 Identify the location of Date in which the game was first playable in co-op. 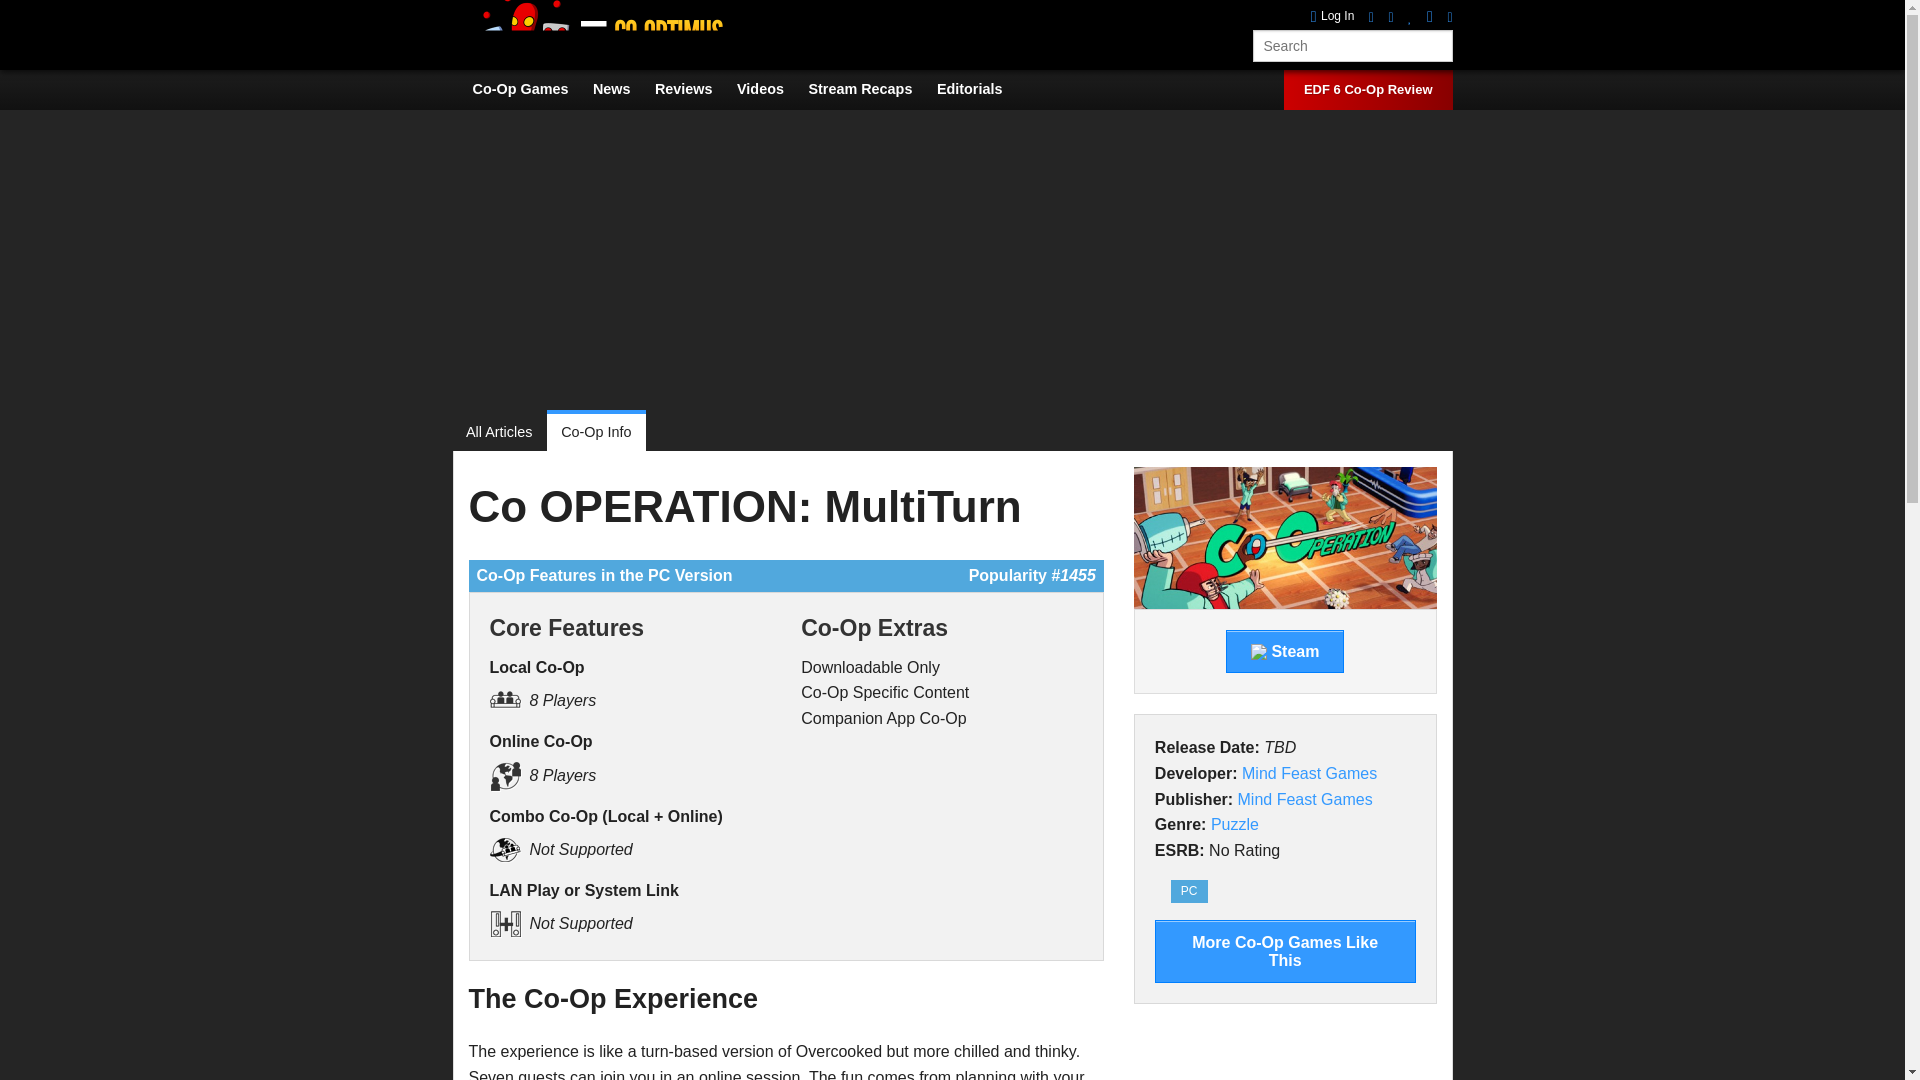
(1207, 747).